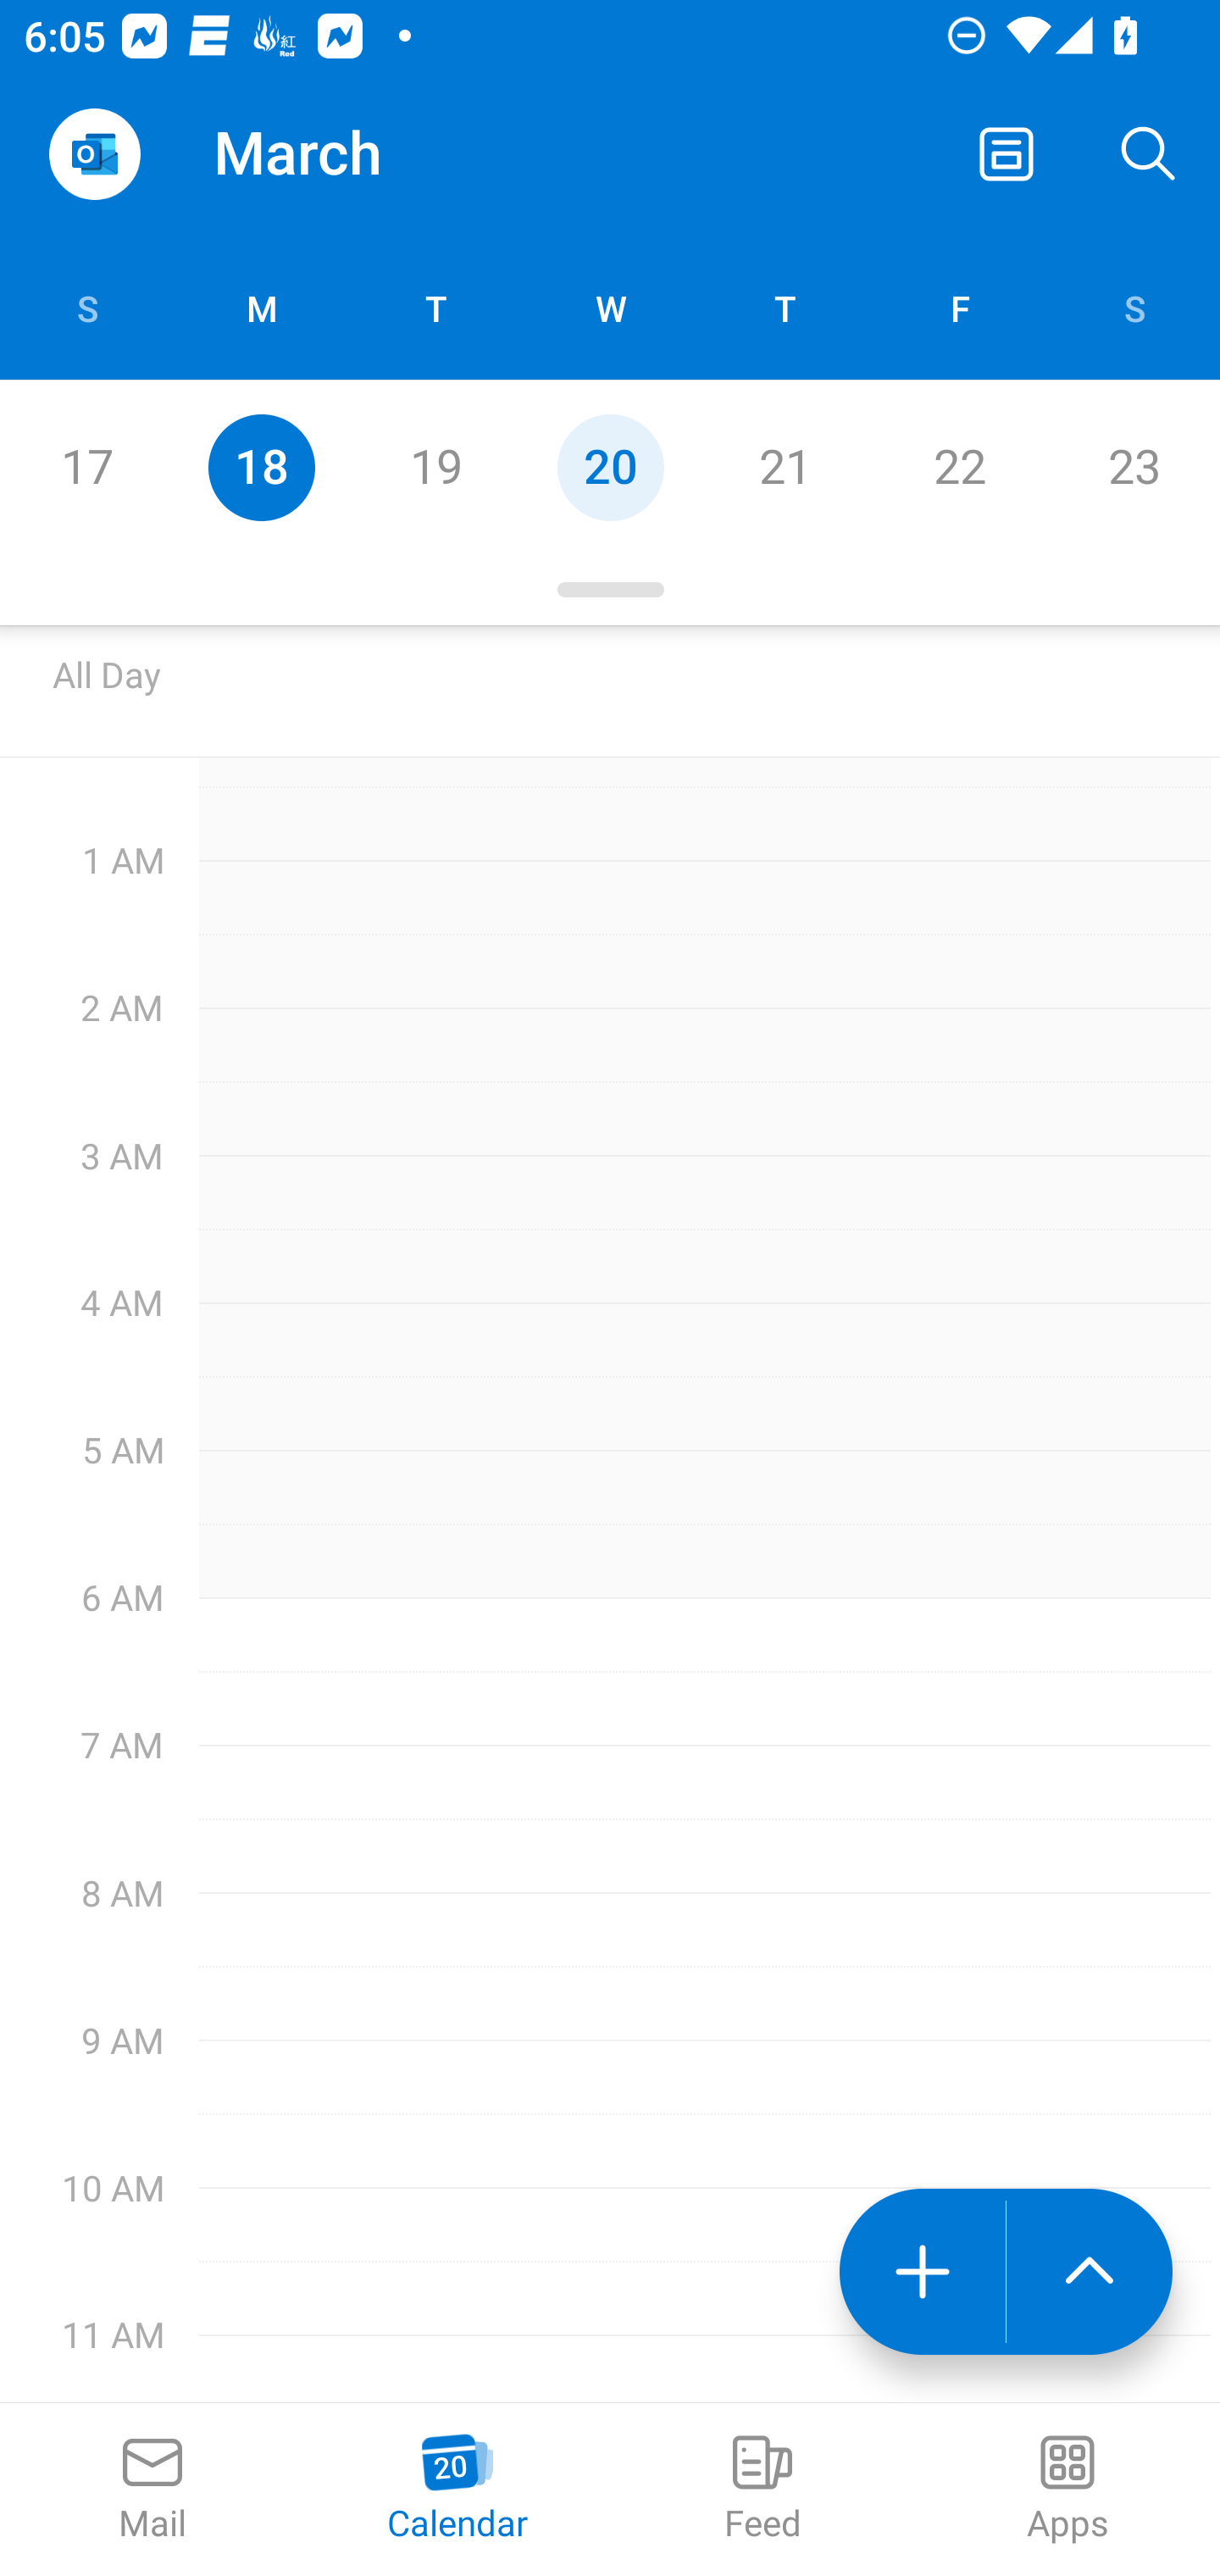  Describe the element at coordinates (261, 467) in the screenshot. I see `18 Monday, March 18, Selected` at that location.